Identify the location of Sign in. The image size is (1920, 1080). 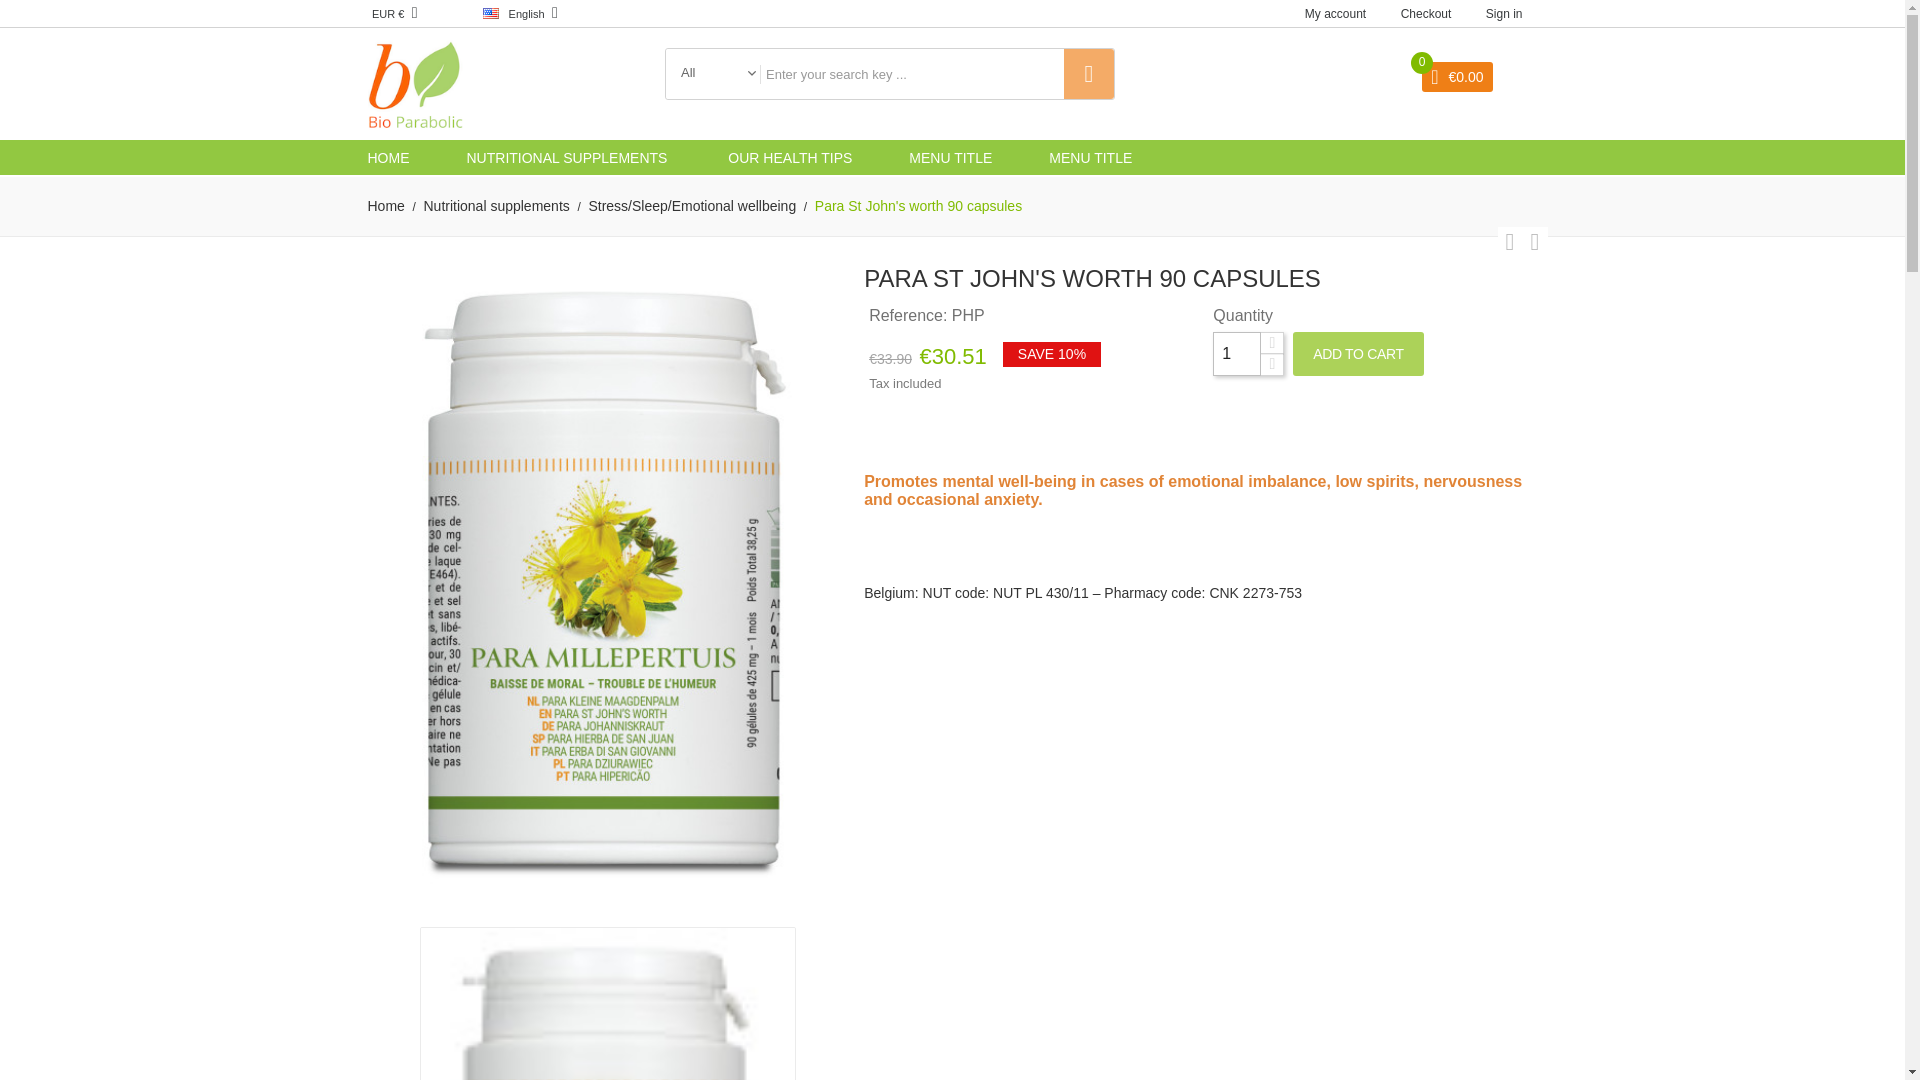
(1504, 13).